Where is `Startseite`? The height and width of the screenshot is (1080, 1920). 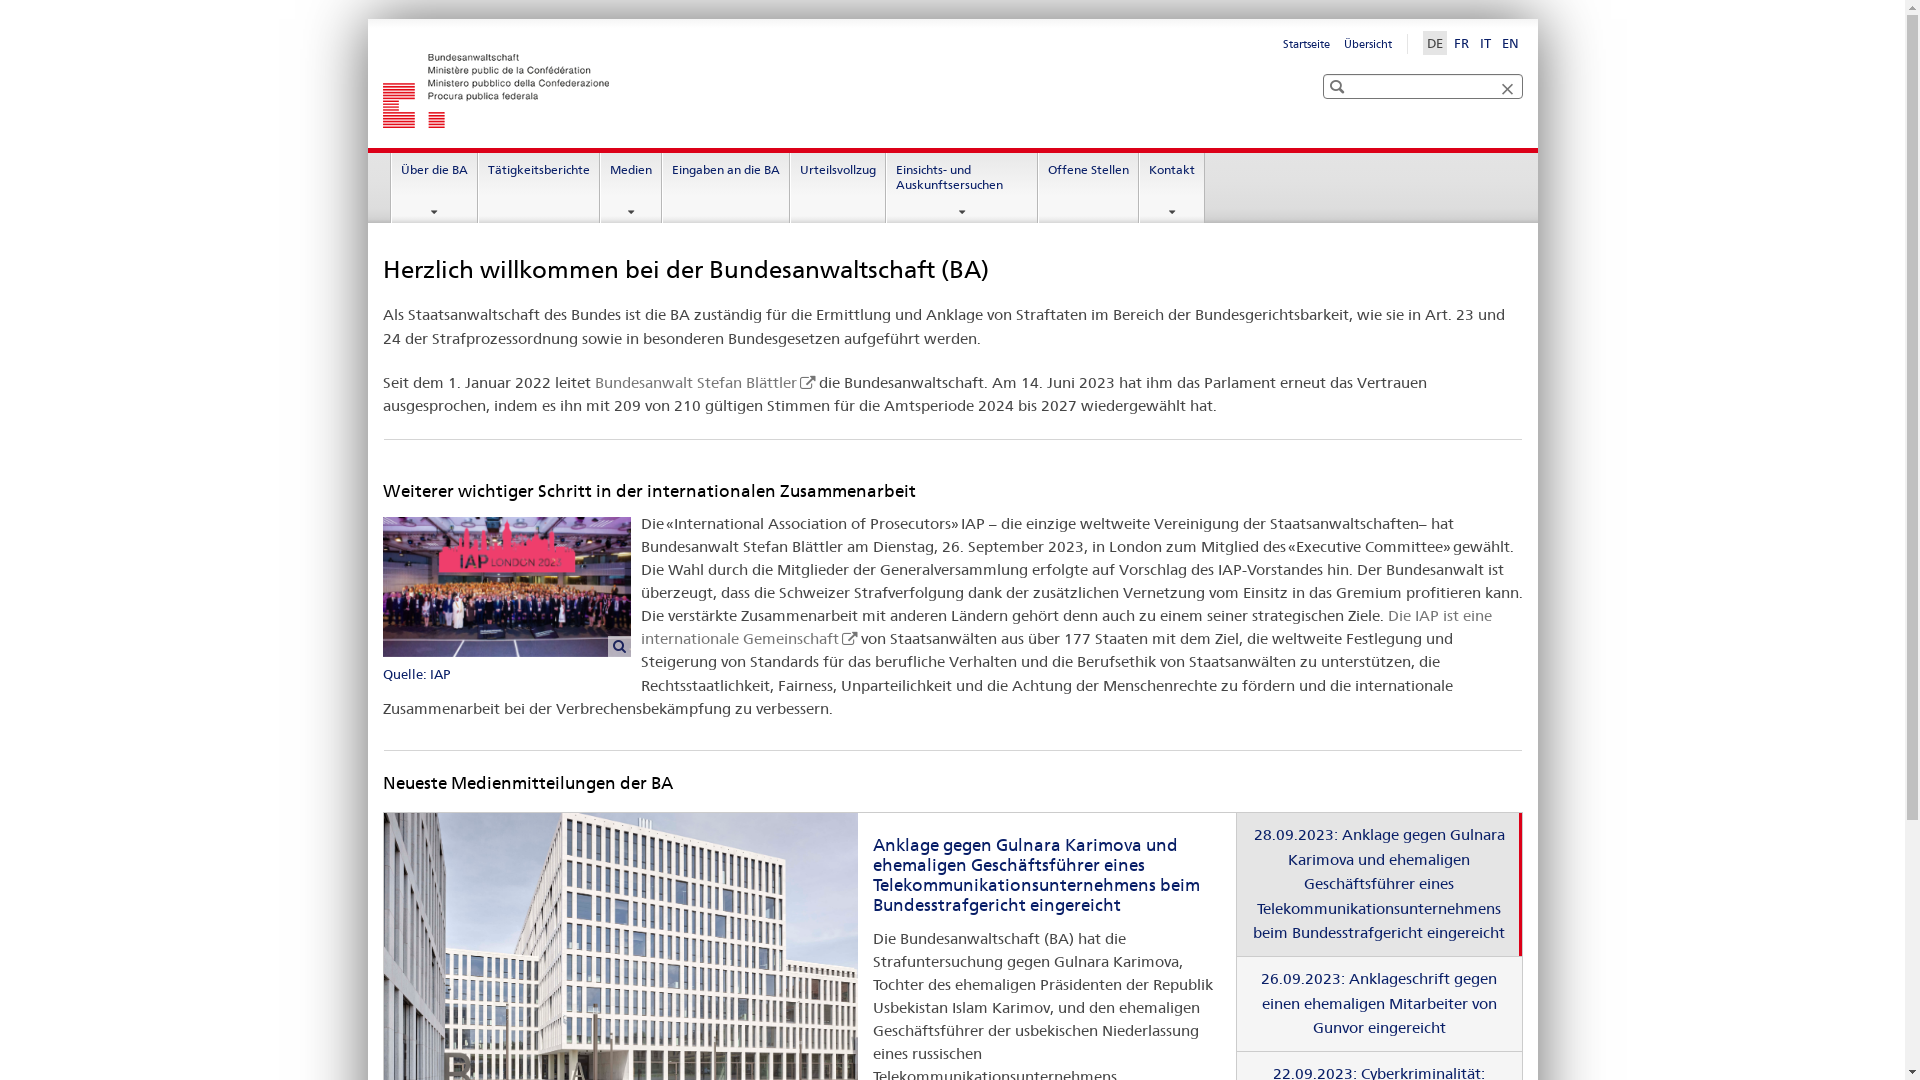 Startseite is located at coordinates (667, 91).